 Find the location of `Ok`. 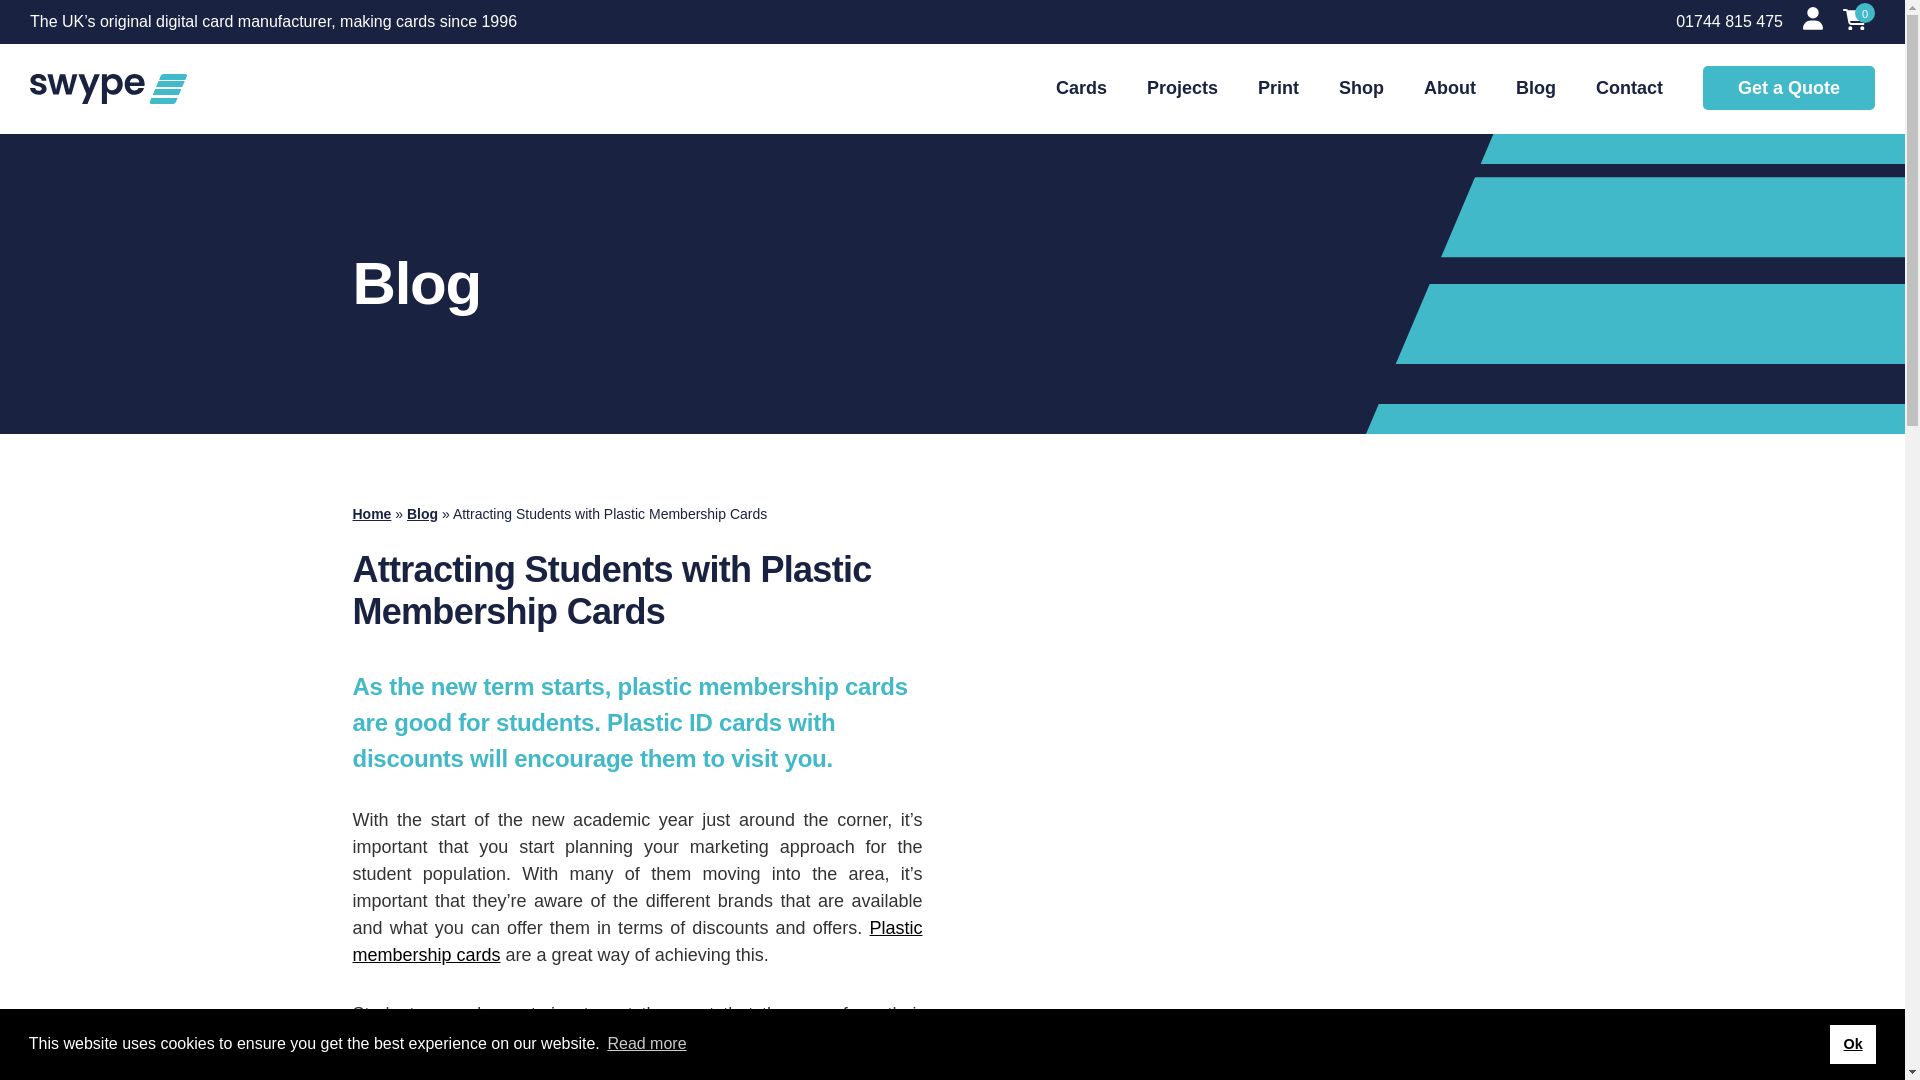

Ok is located at coordinates (1852, 1043).